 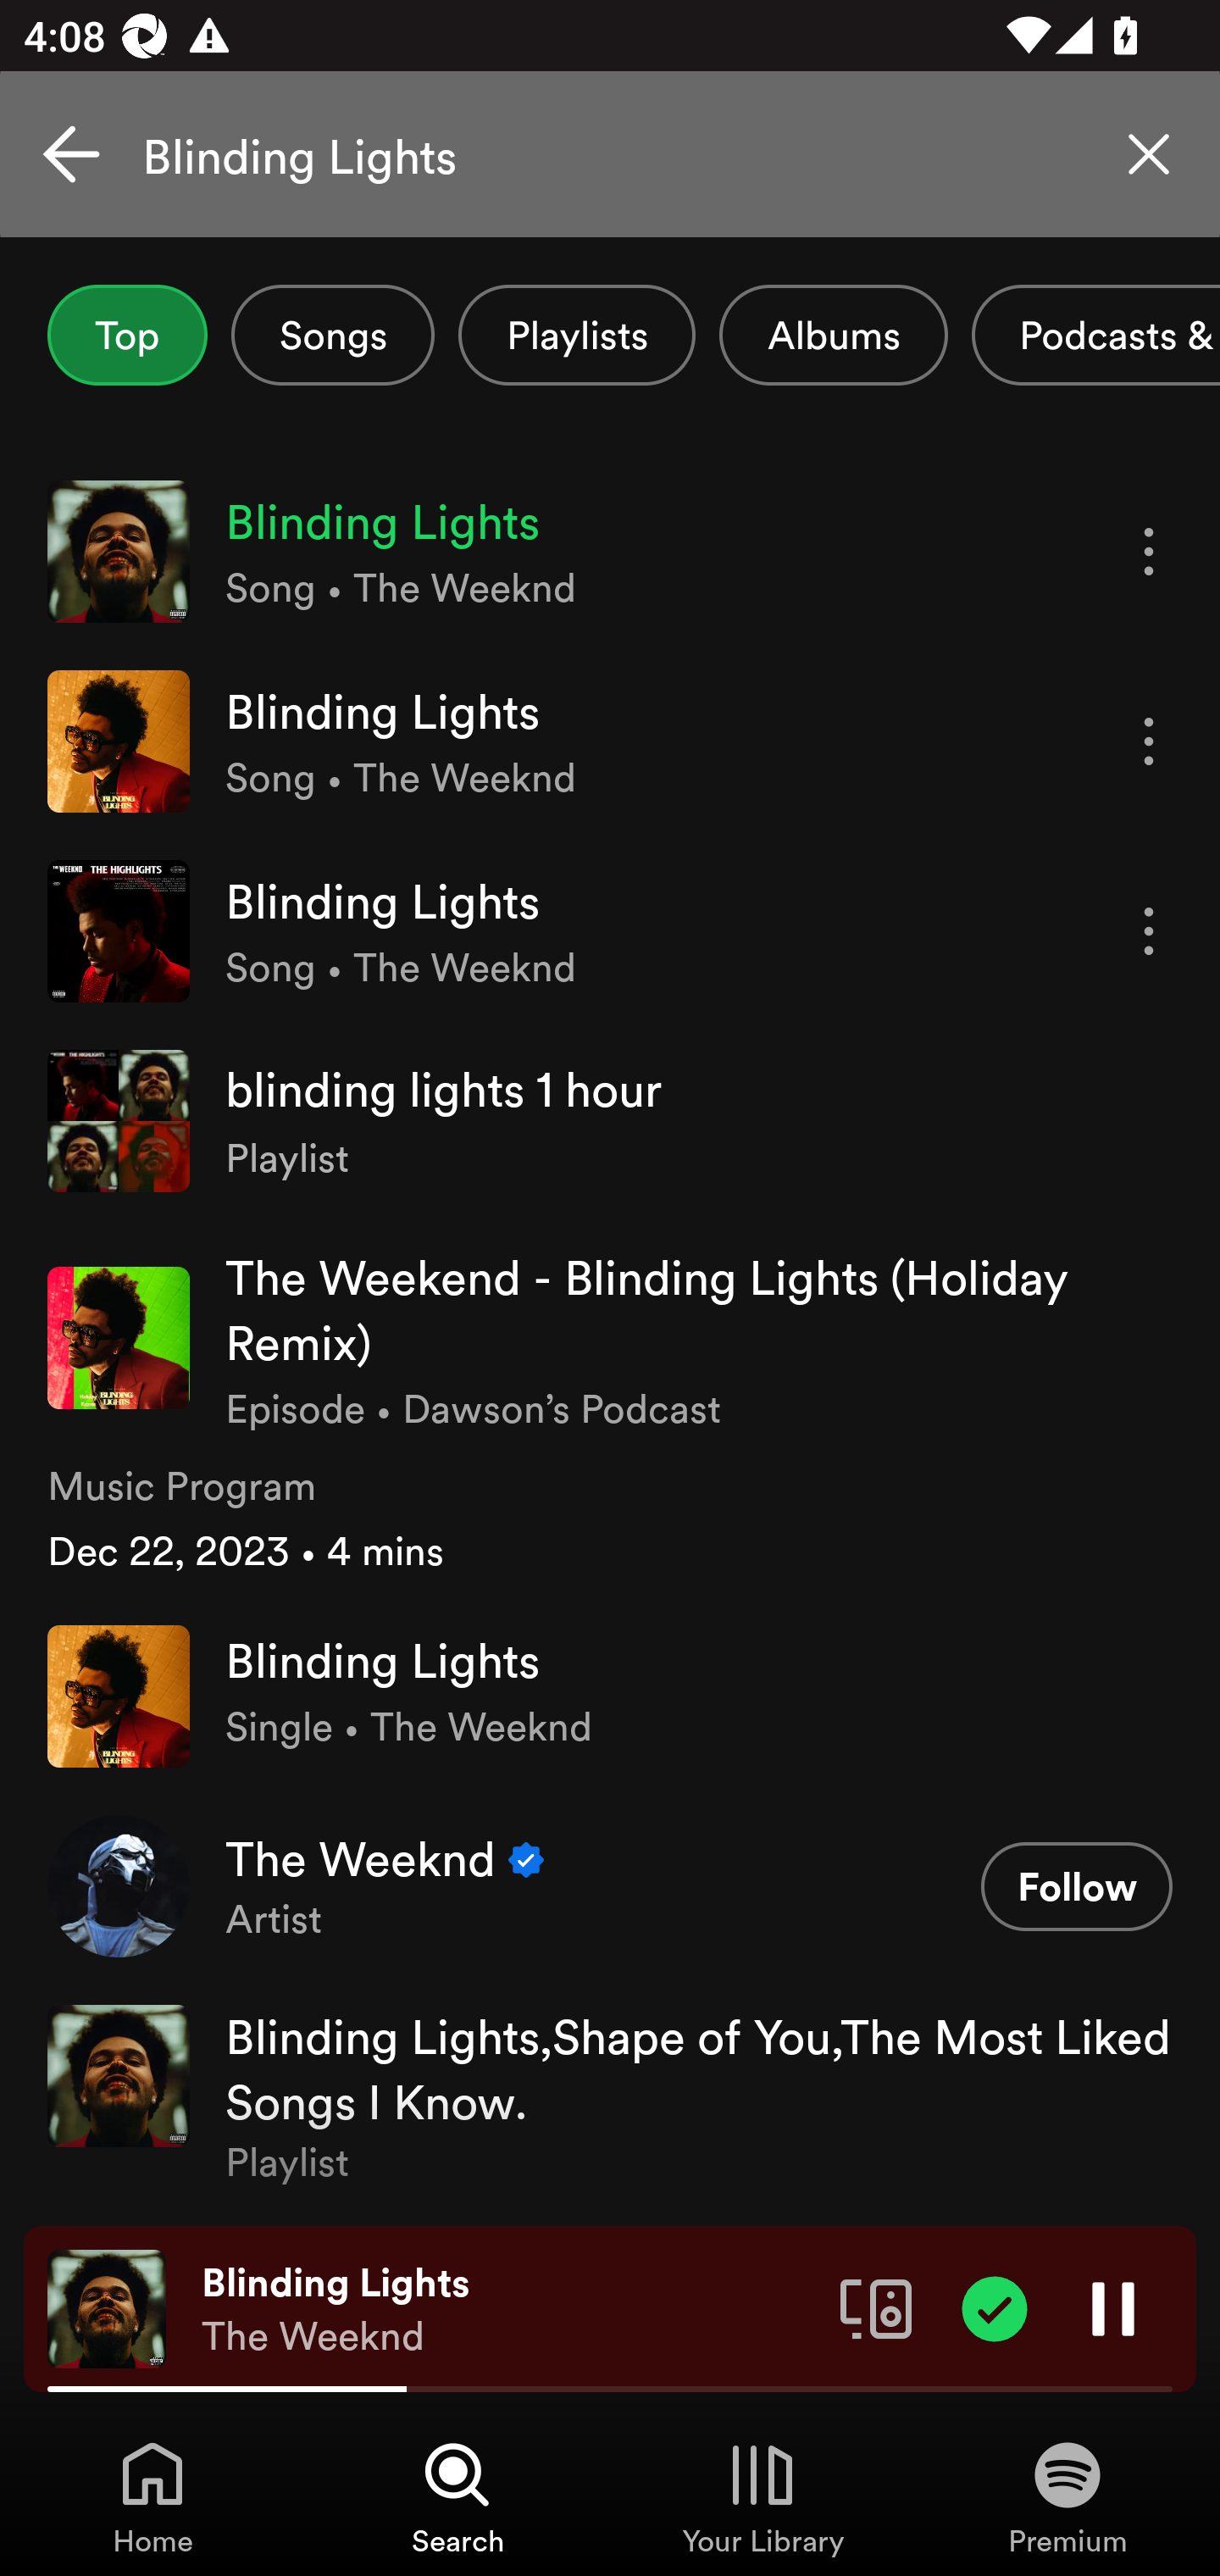 What do you see at coordinates (1096, 335) in the screenshot?
I see `Podcasts & Shows` at bounding box center [1096, 335].